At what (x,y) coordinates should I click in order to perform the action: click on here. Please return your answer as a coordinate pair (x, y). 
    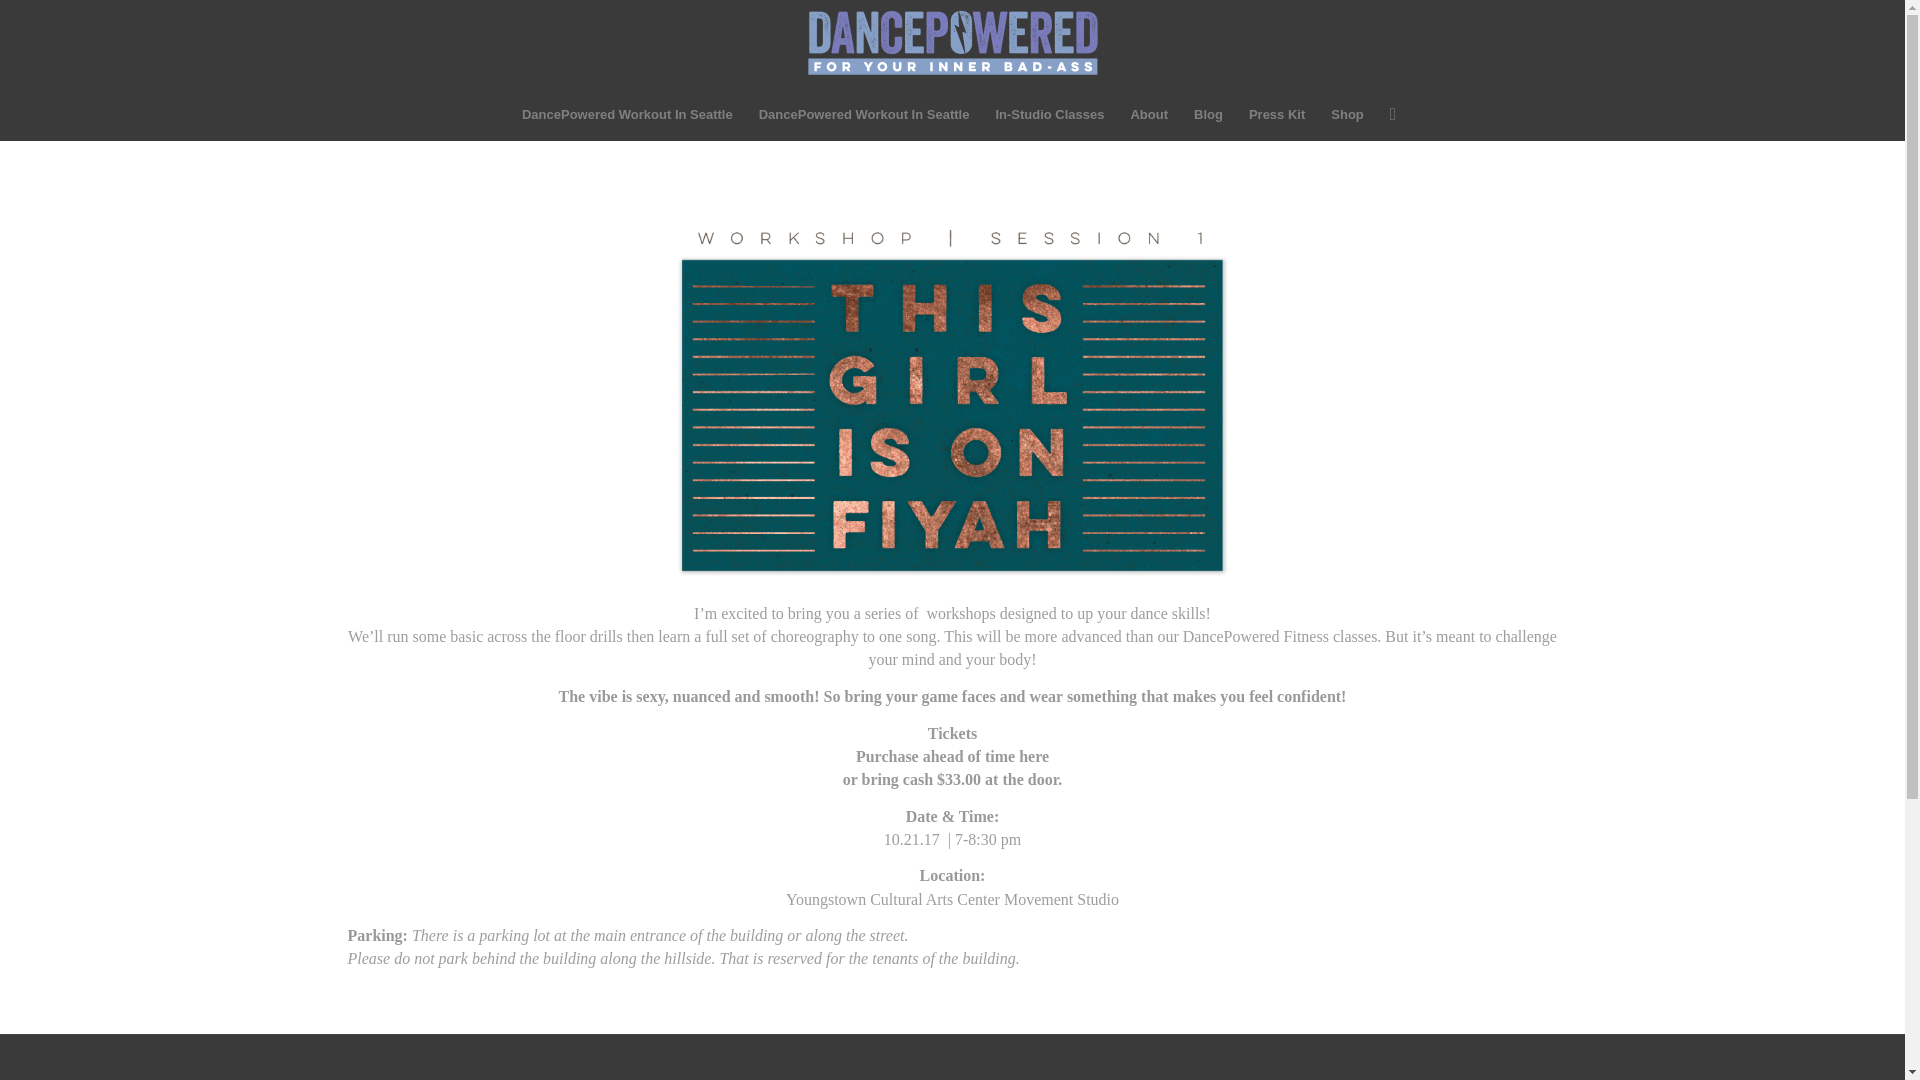
    Looking at the image, I should click on (1034, 756).